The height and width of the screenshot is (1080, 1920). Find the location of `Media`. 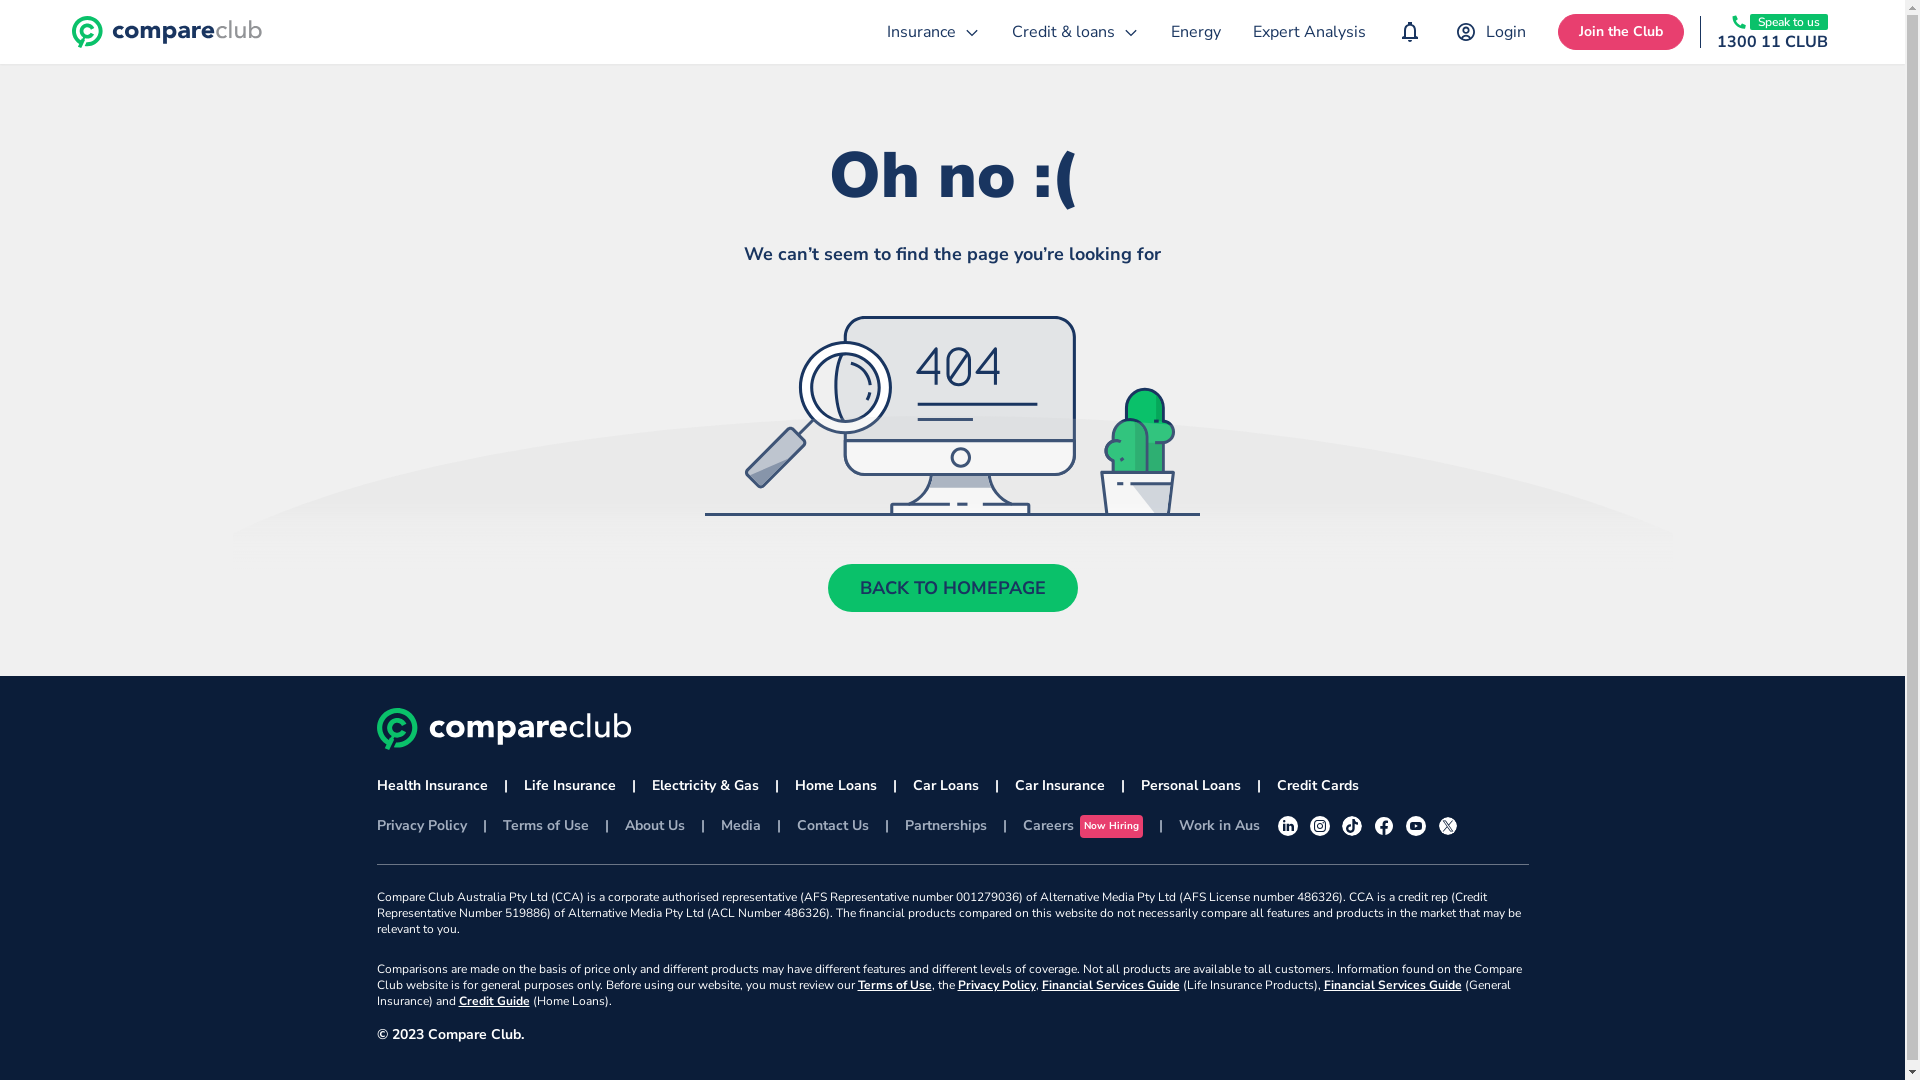

Media is located at coordinates (740, 826).